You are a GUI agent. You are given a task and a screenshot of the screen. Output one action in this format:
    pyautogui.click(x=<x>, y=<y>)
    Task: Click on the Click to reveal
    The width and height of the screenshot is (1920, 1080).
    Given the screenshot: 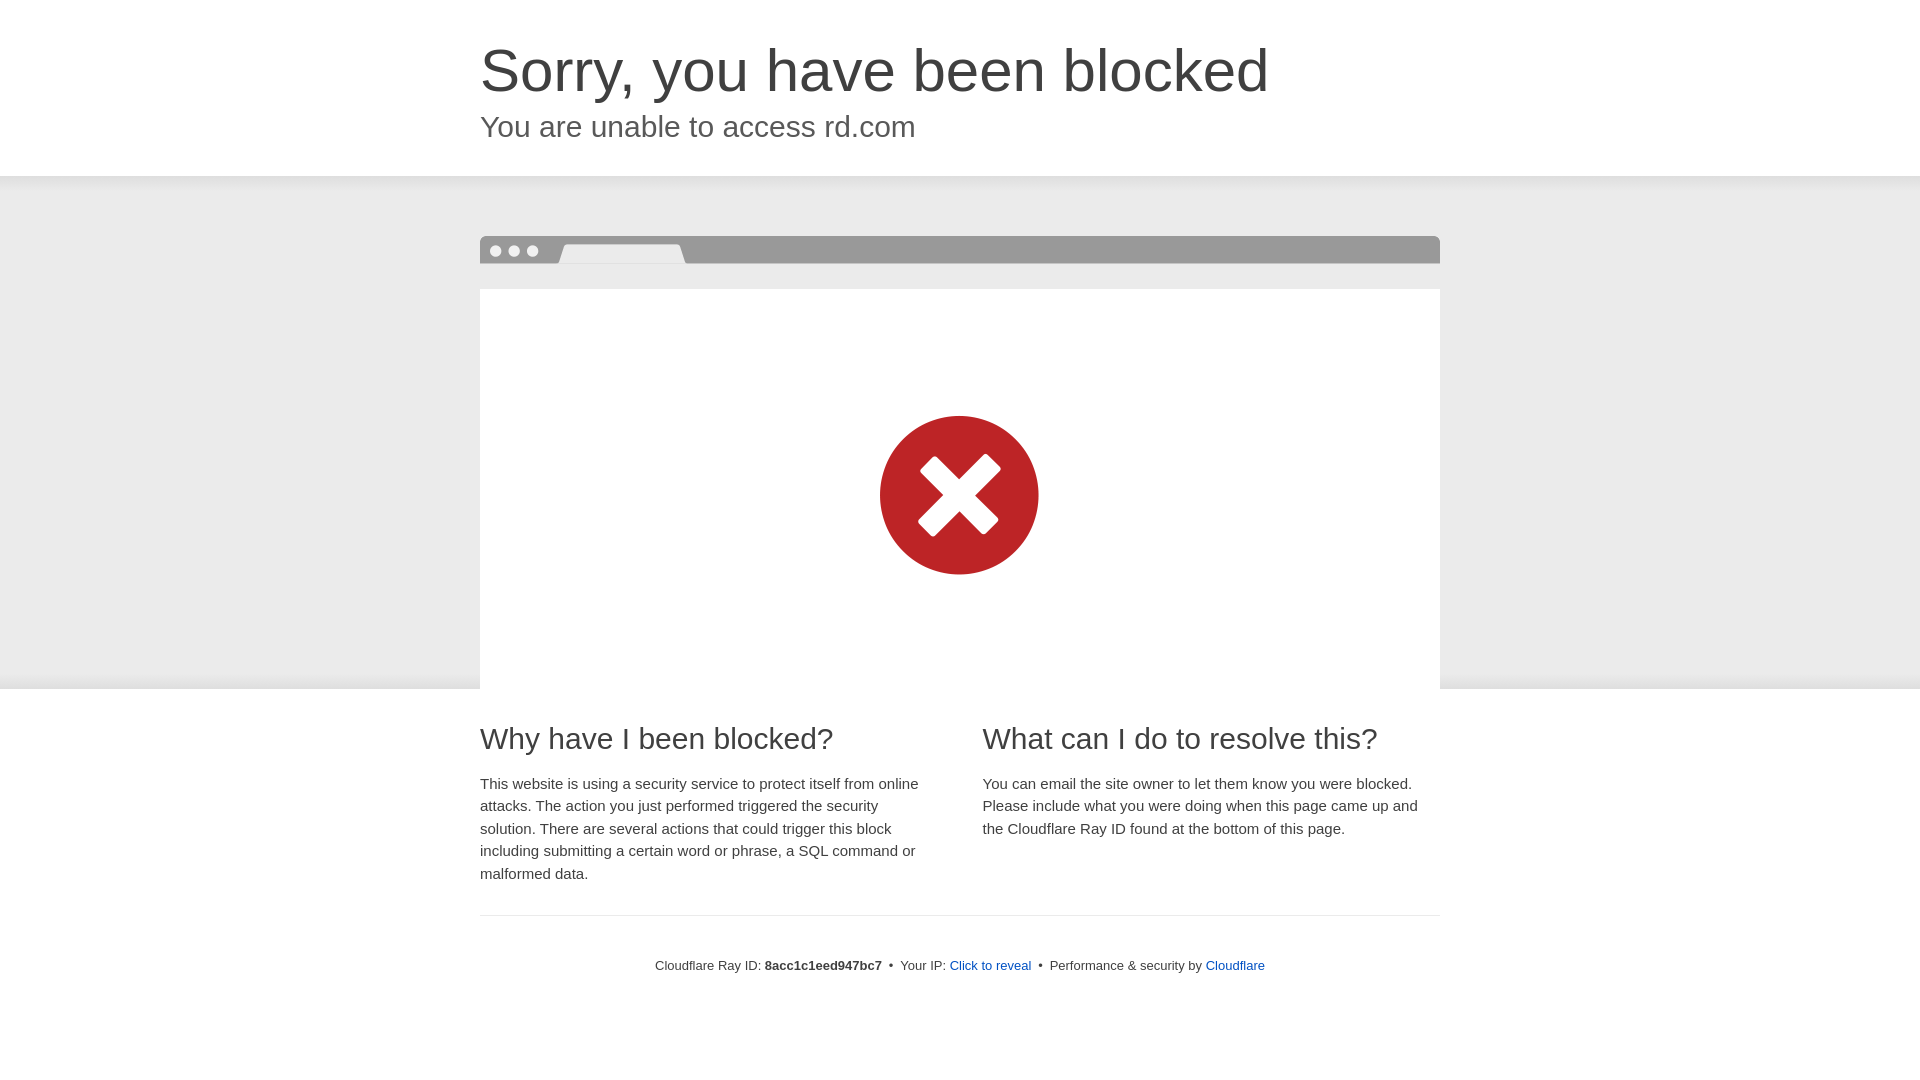 What is the action you would take?
    pyautogui.click(x=991, y=966)
    